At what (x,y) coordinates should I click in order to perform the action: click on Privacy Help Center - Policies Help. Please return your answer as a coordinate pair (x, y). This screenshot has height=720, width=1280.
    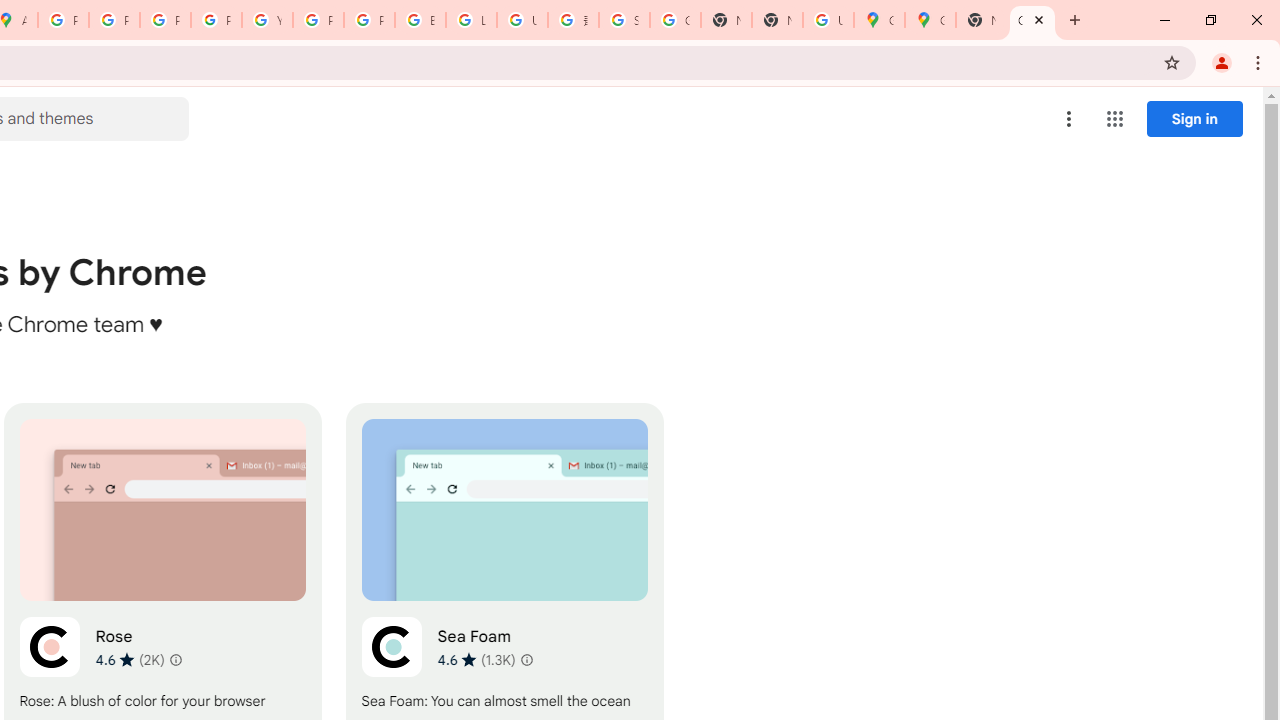
    Looking at the image, I should click on (164, 20).